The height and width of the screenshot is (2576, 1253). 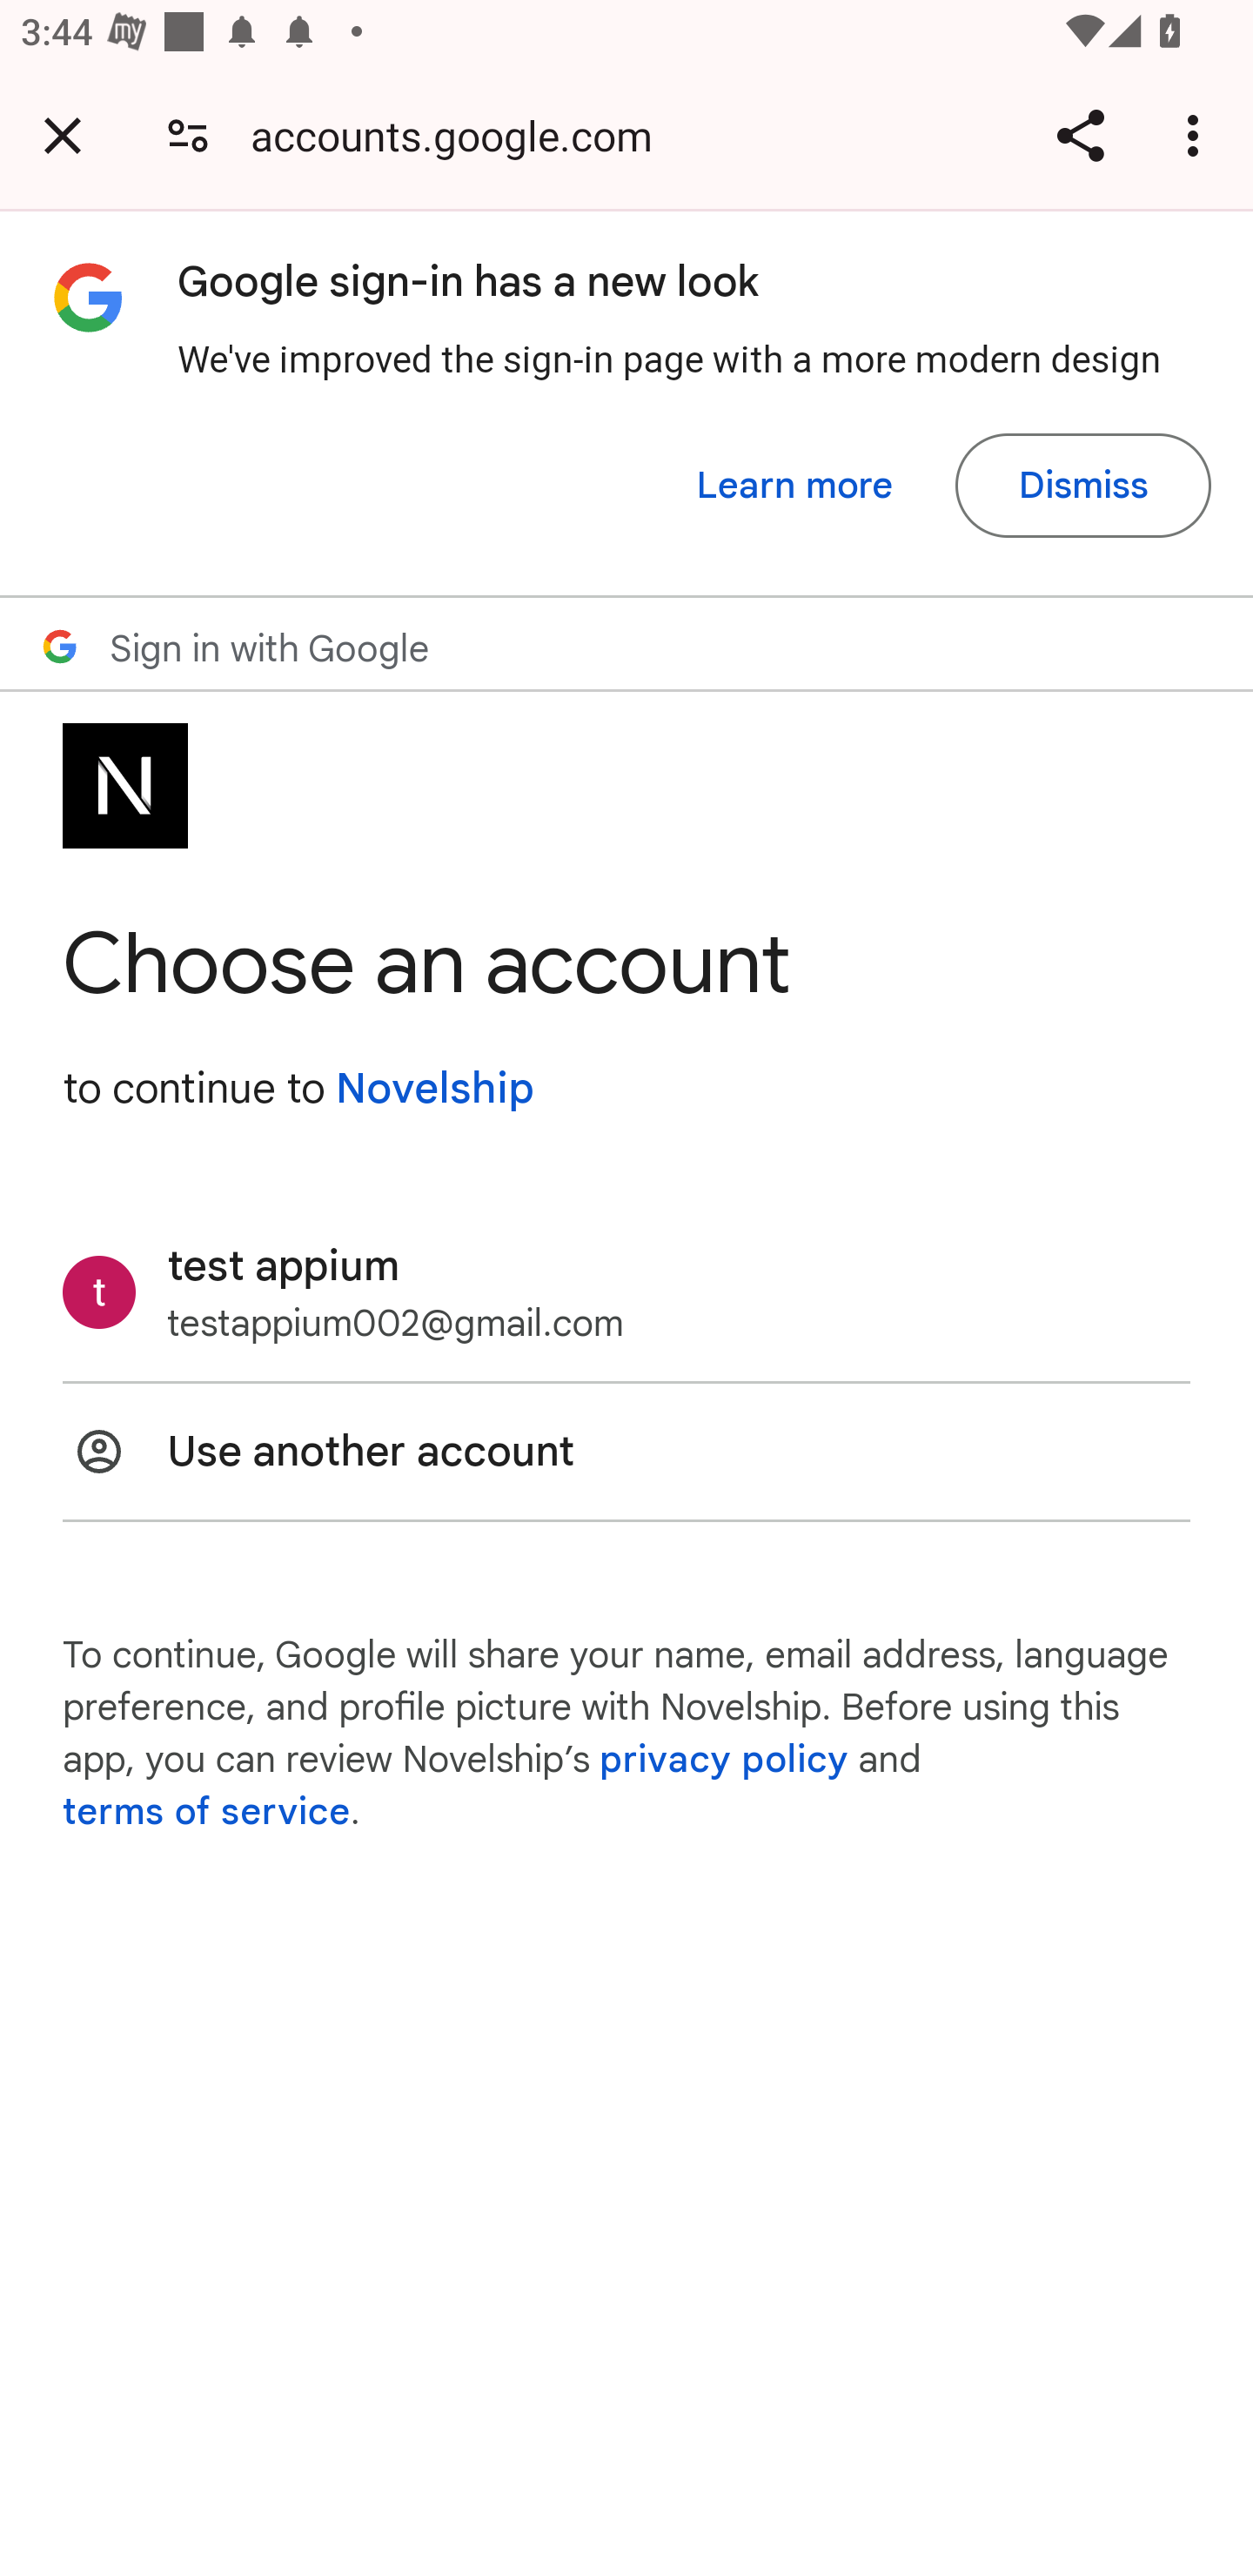 What do you see at coordinates (724, 1760) in the screenshot?
I see `privacy policy` at bounding box center [724, 1760].